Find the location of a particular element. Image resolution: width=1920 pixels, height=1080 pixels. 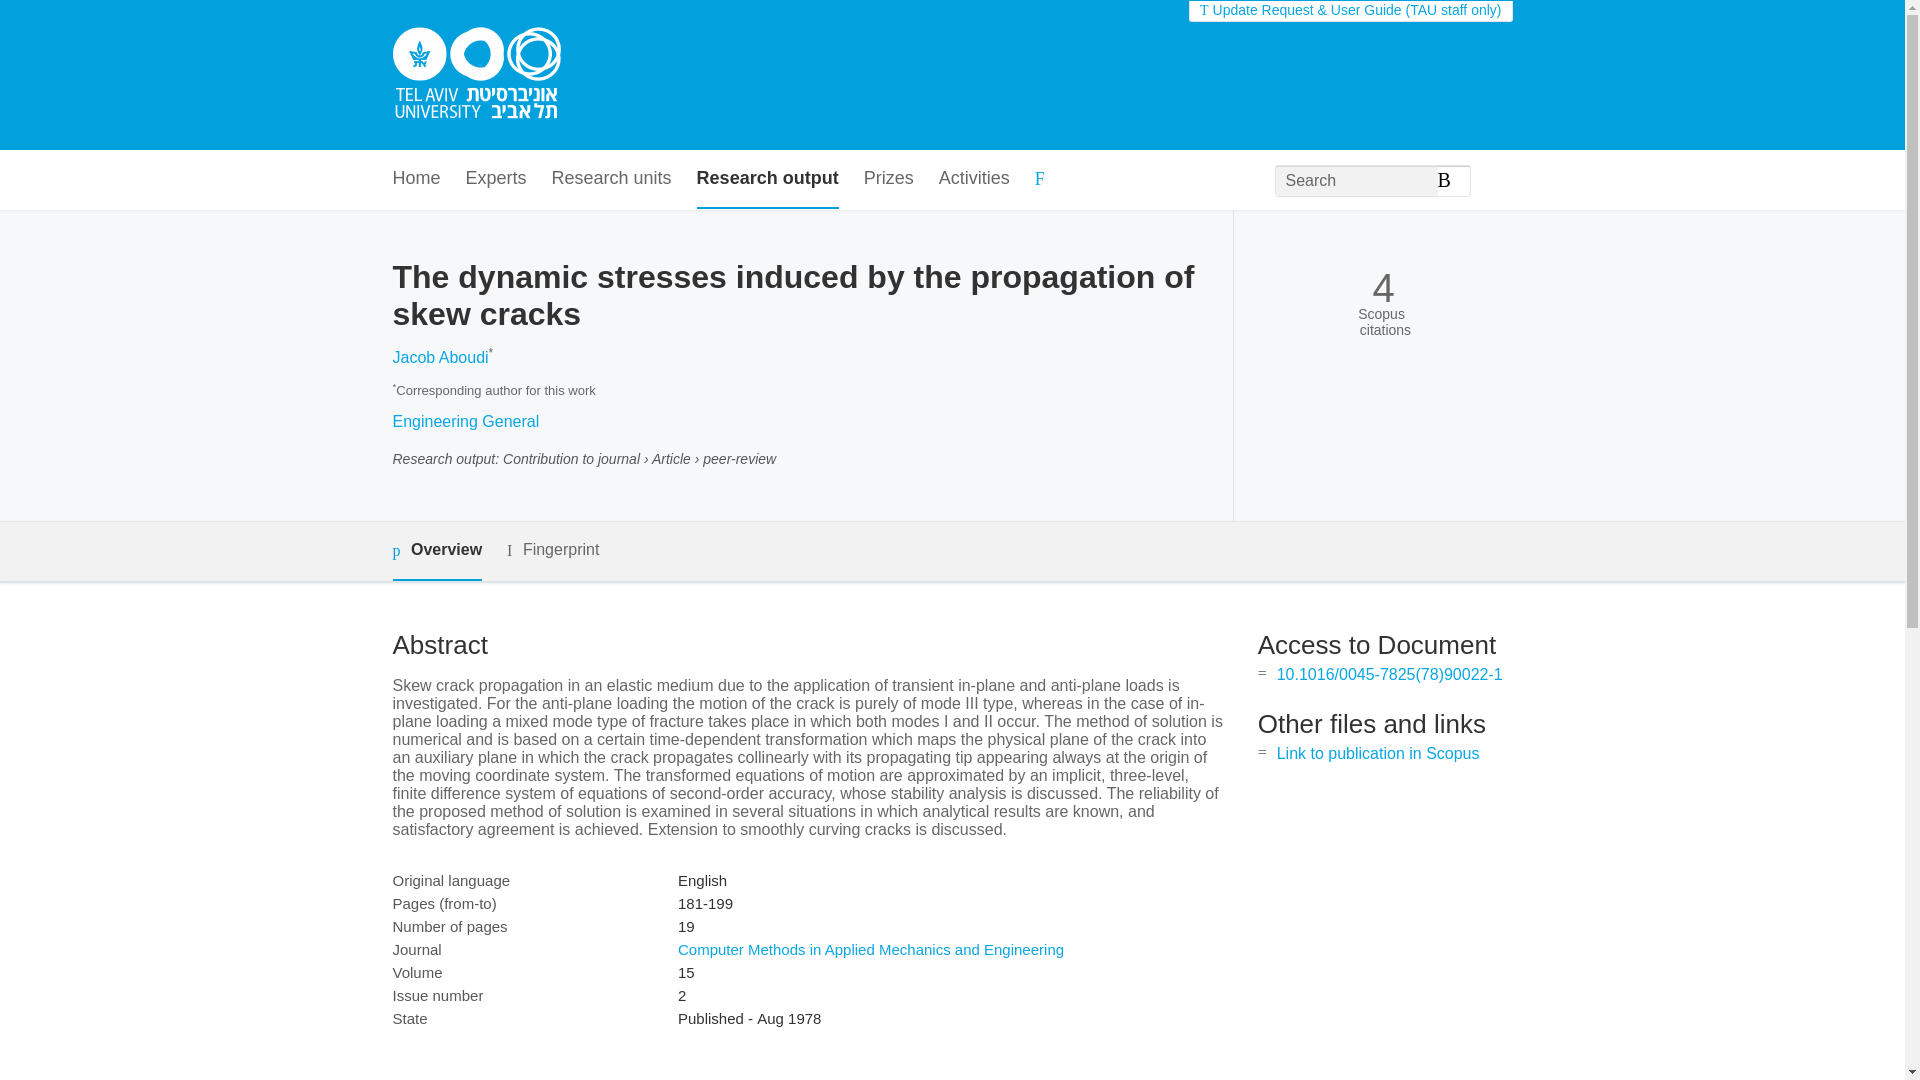

Activities is located at coordinates (974, 180).